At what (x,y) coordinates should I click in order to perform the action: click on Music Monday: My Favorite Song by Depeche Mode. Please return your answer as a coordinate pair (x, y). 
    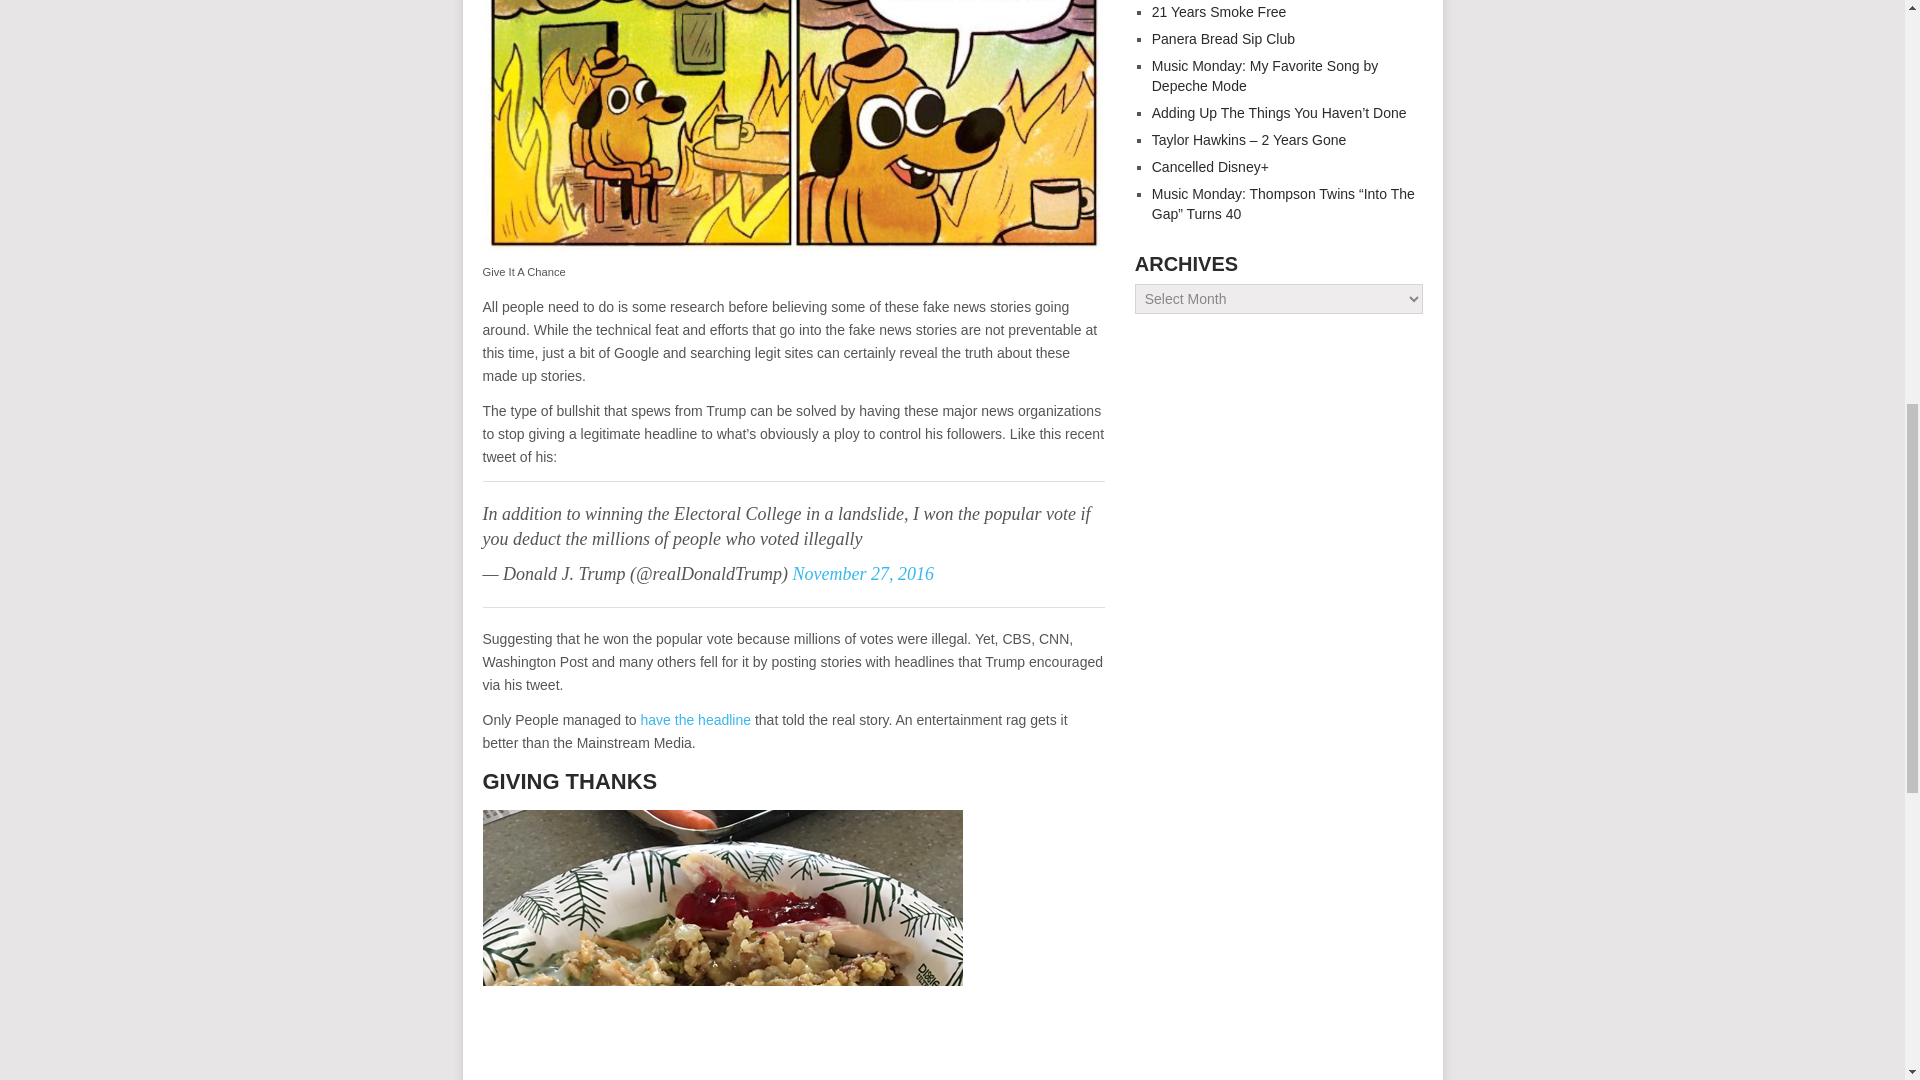
    Looking at the image, I should click on (1265, 76).